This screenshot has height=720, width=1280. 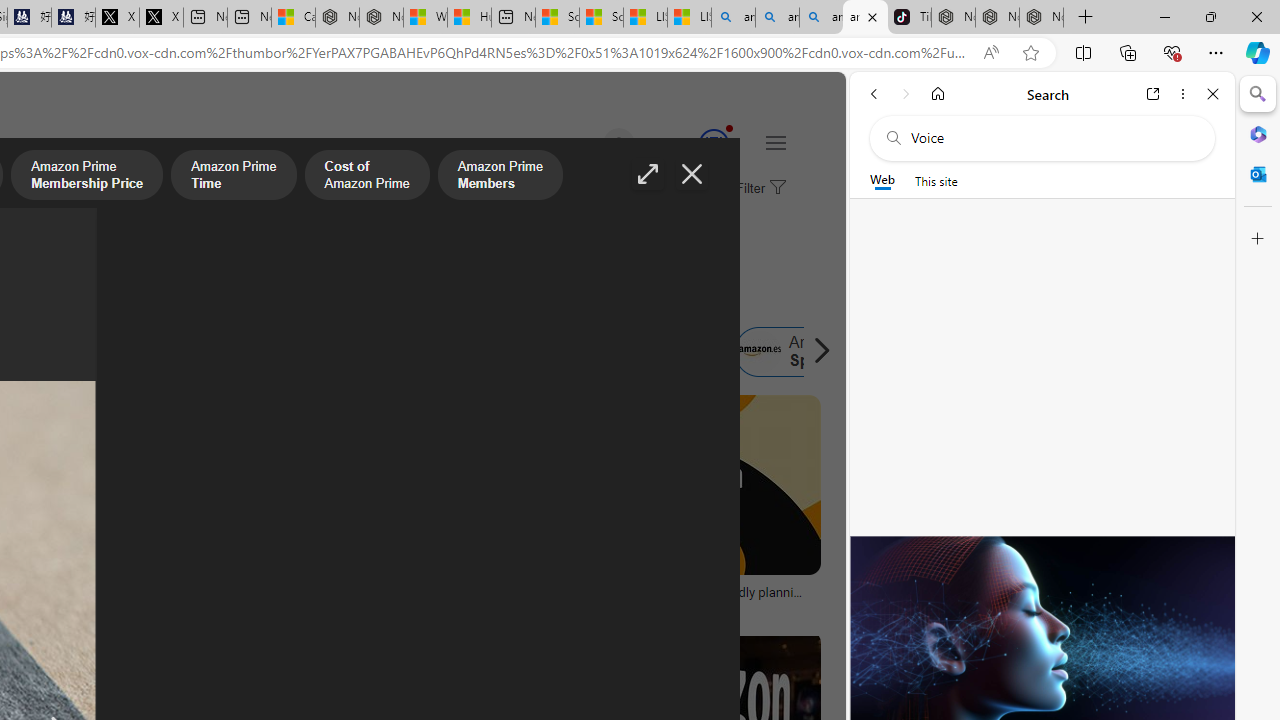 What do you see at coordinates (996, 18) in the screenshot?
I see `Nordace Siena Pro 15 Backpack` at bounding box center [996, 18].